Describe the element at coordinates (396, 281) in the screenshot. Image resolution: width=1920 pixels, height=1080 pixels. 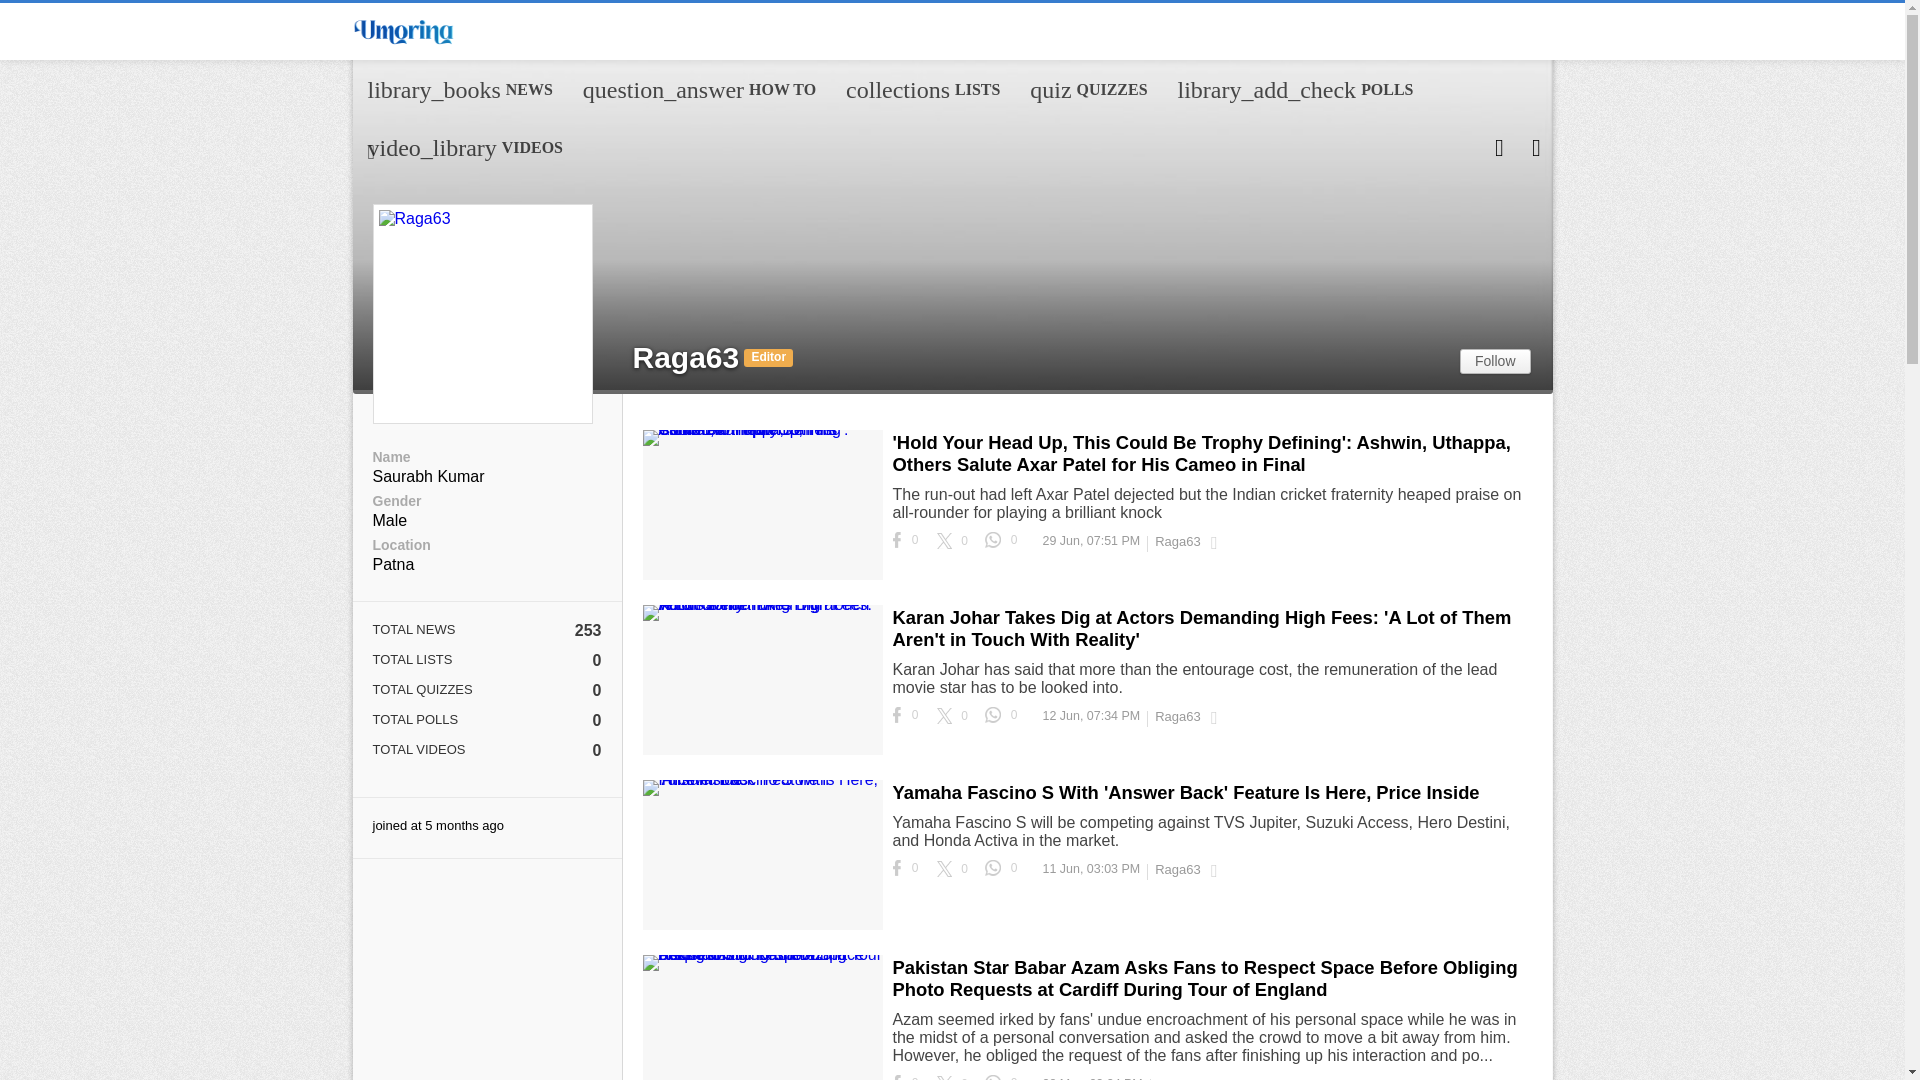
I see `sign up` at that location.